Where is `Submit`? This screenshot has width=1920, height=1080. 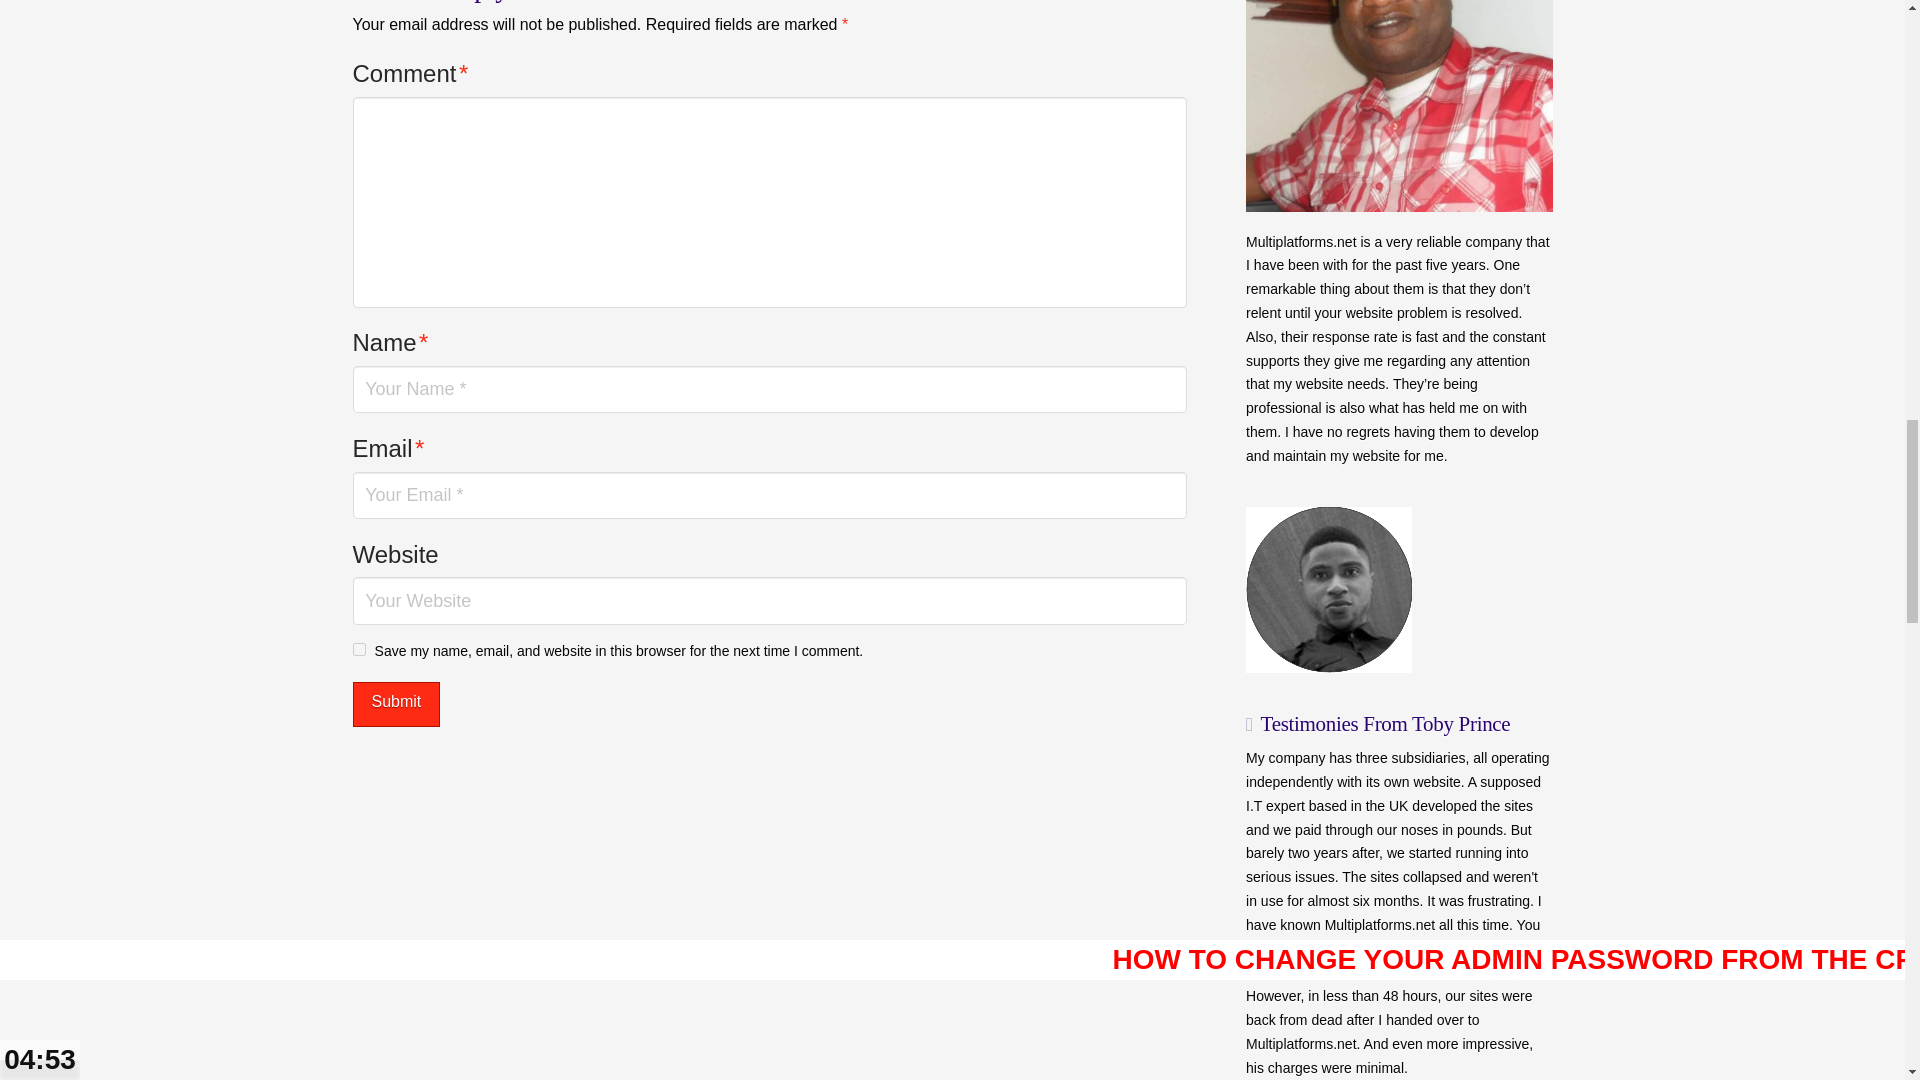 Submit is located at coordinates (395, 704).